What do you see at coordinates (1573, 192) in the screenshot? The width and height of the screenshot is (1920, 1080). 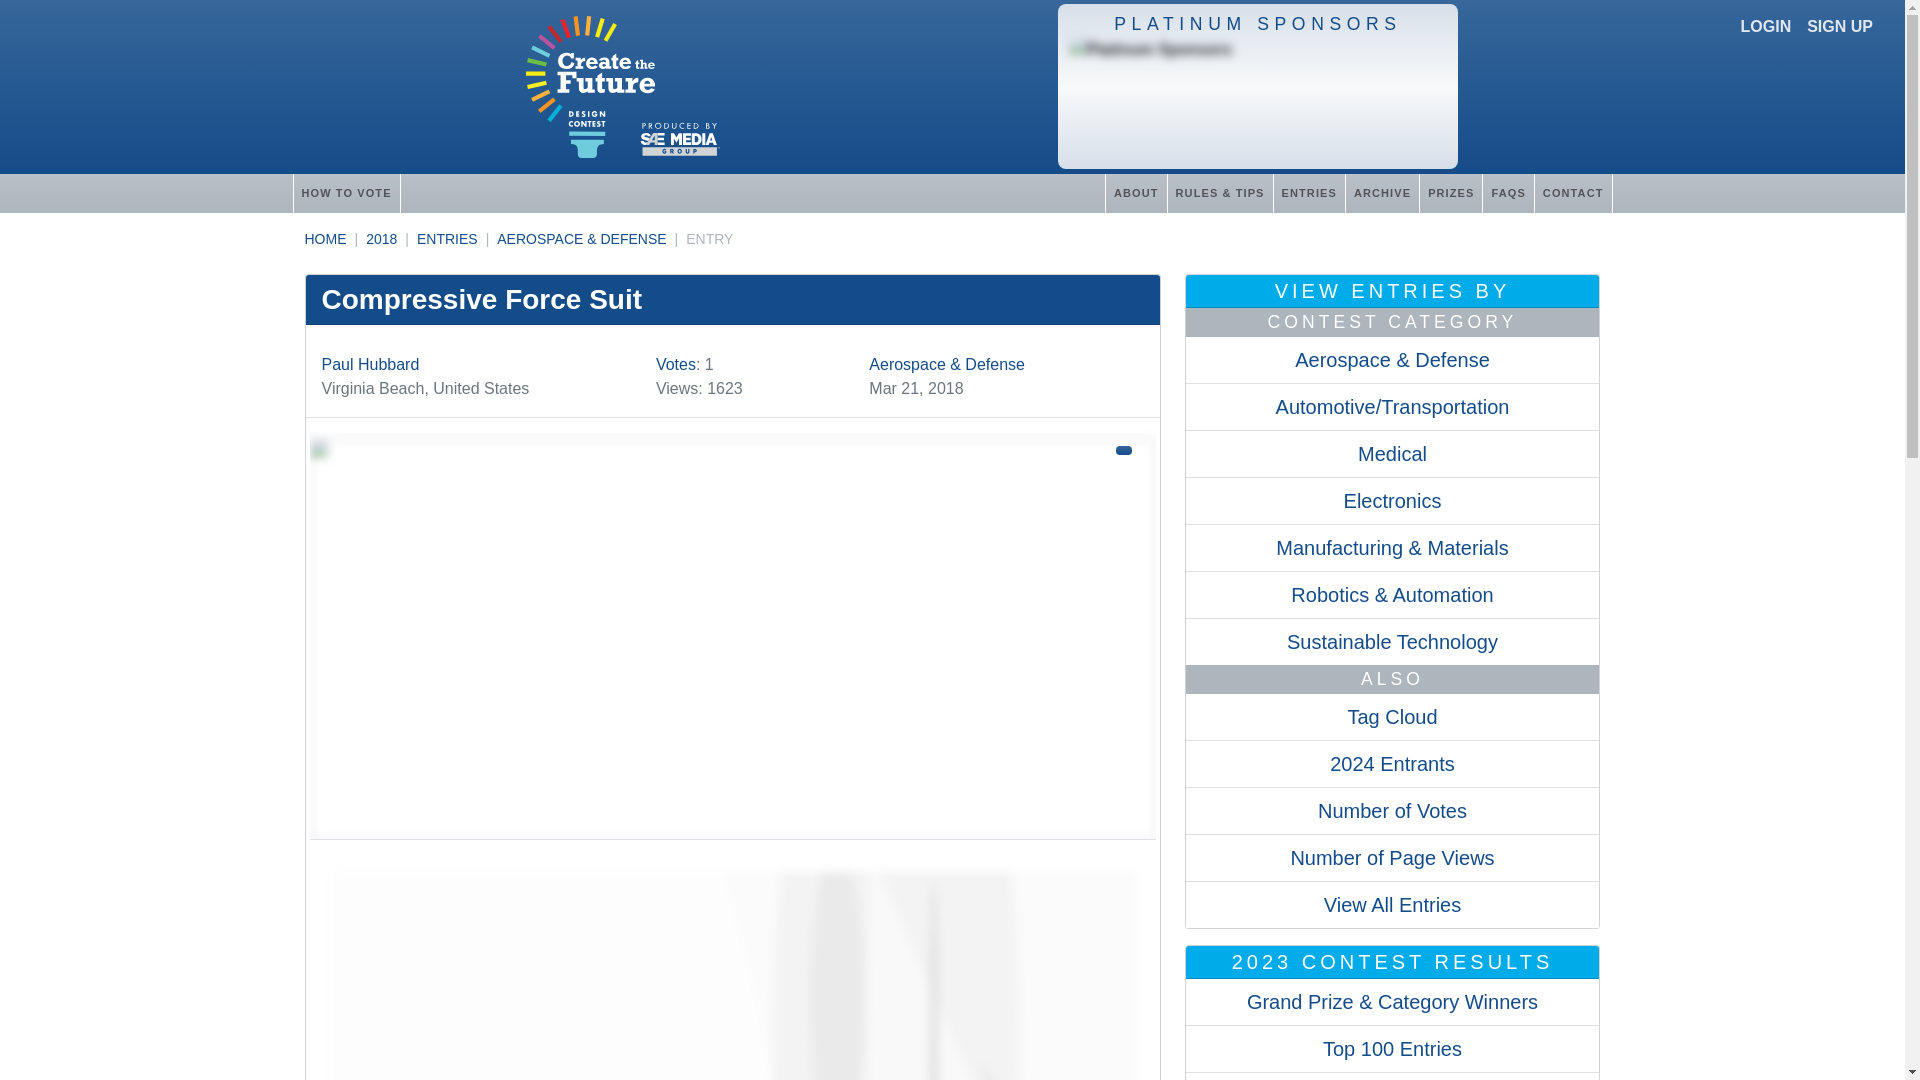 I see `CONTACT` at bounding box center [1573, 192].